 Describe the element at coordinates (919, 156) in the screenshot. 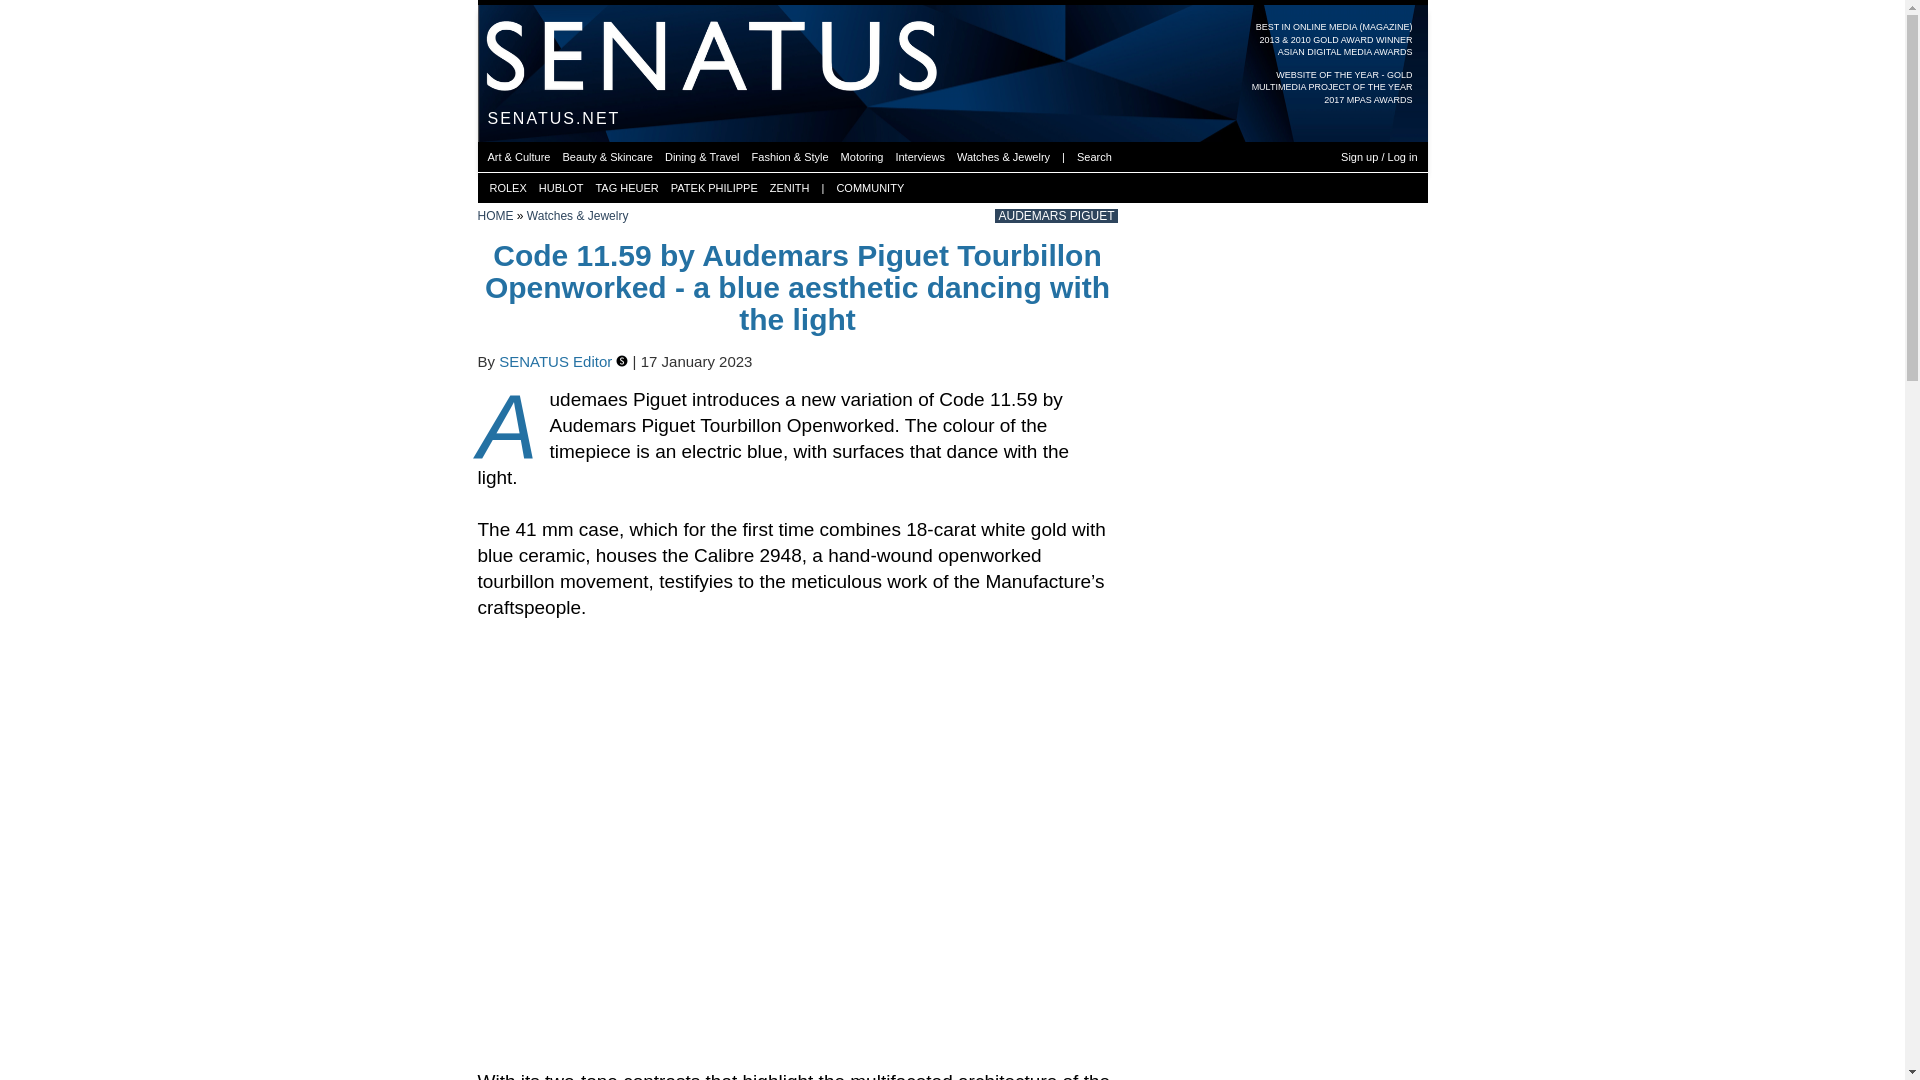

I see `Interviews` at that location.